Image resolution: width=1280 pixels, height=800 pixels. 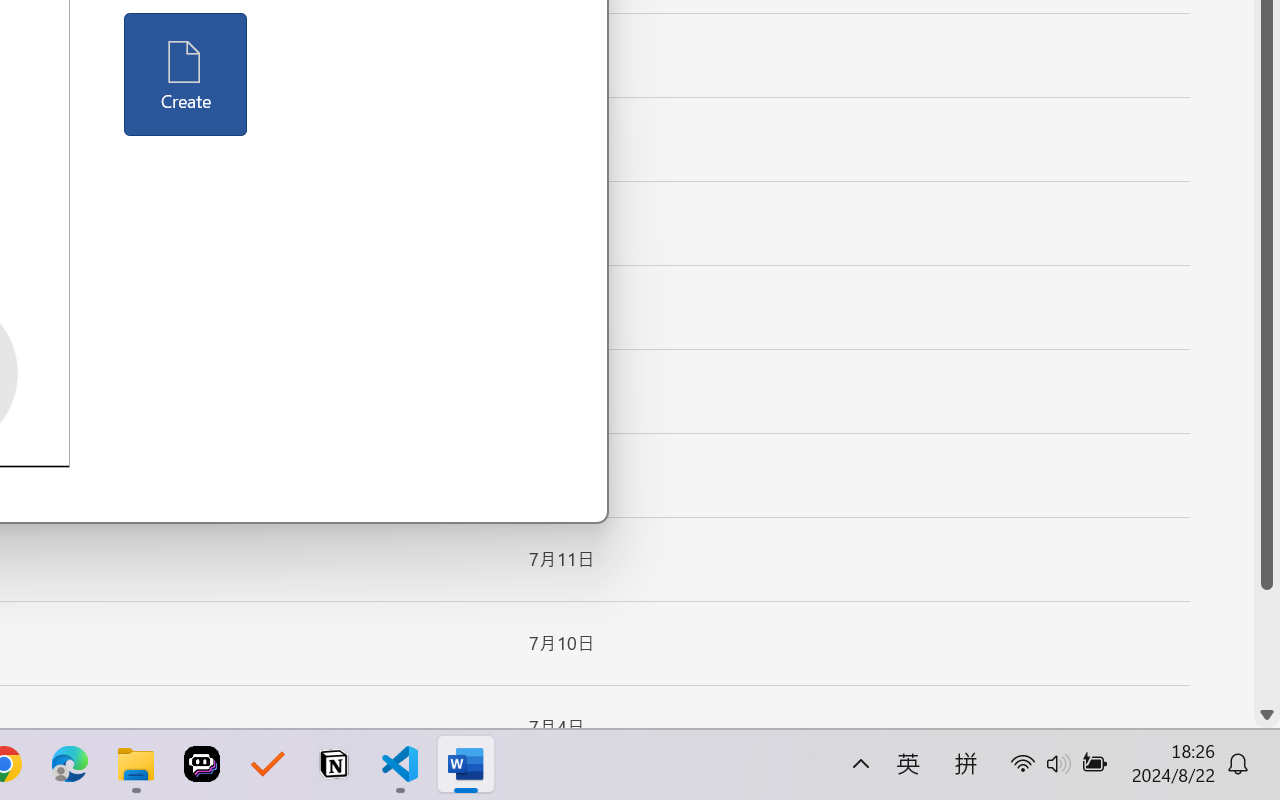 What do you see at coordinates (1267, 646) in the screenshot?
I see `Page down` at bounding box center [1267, 646].